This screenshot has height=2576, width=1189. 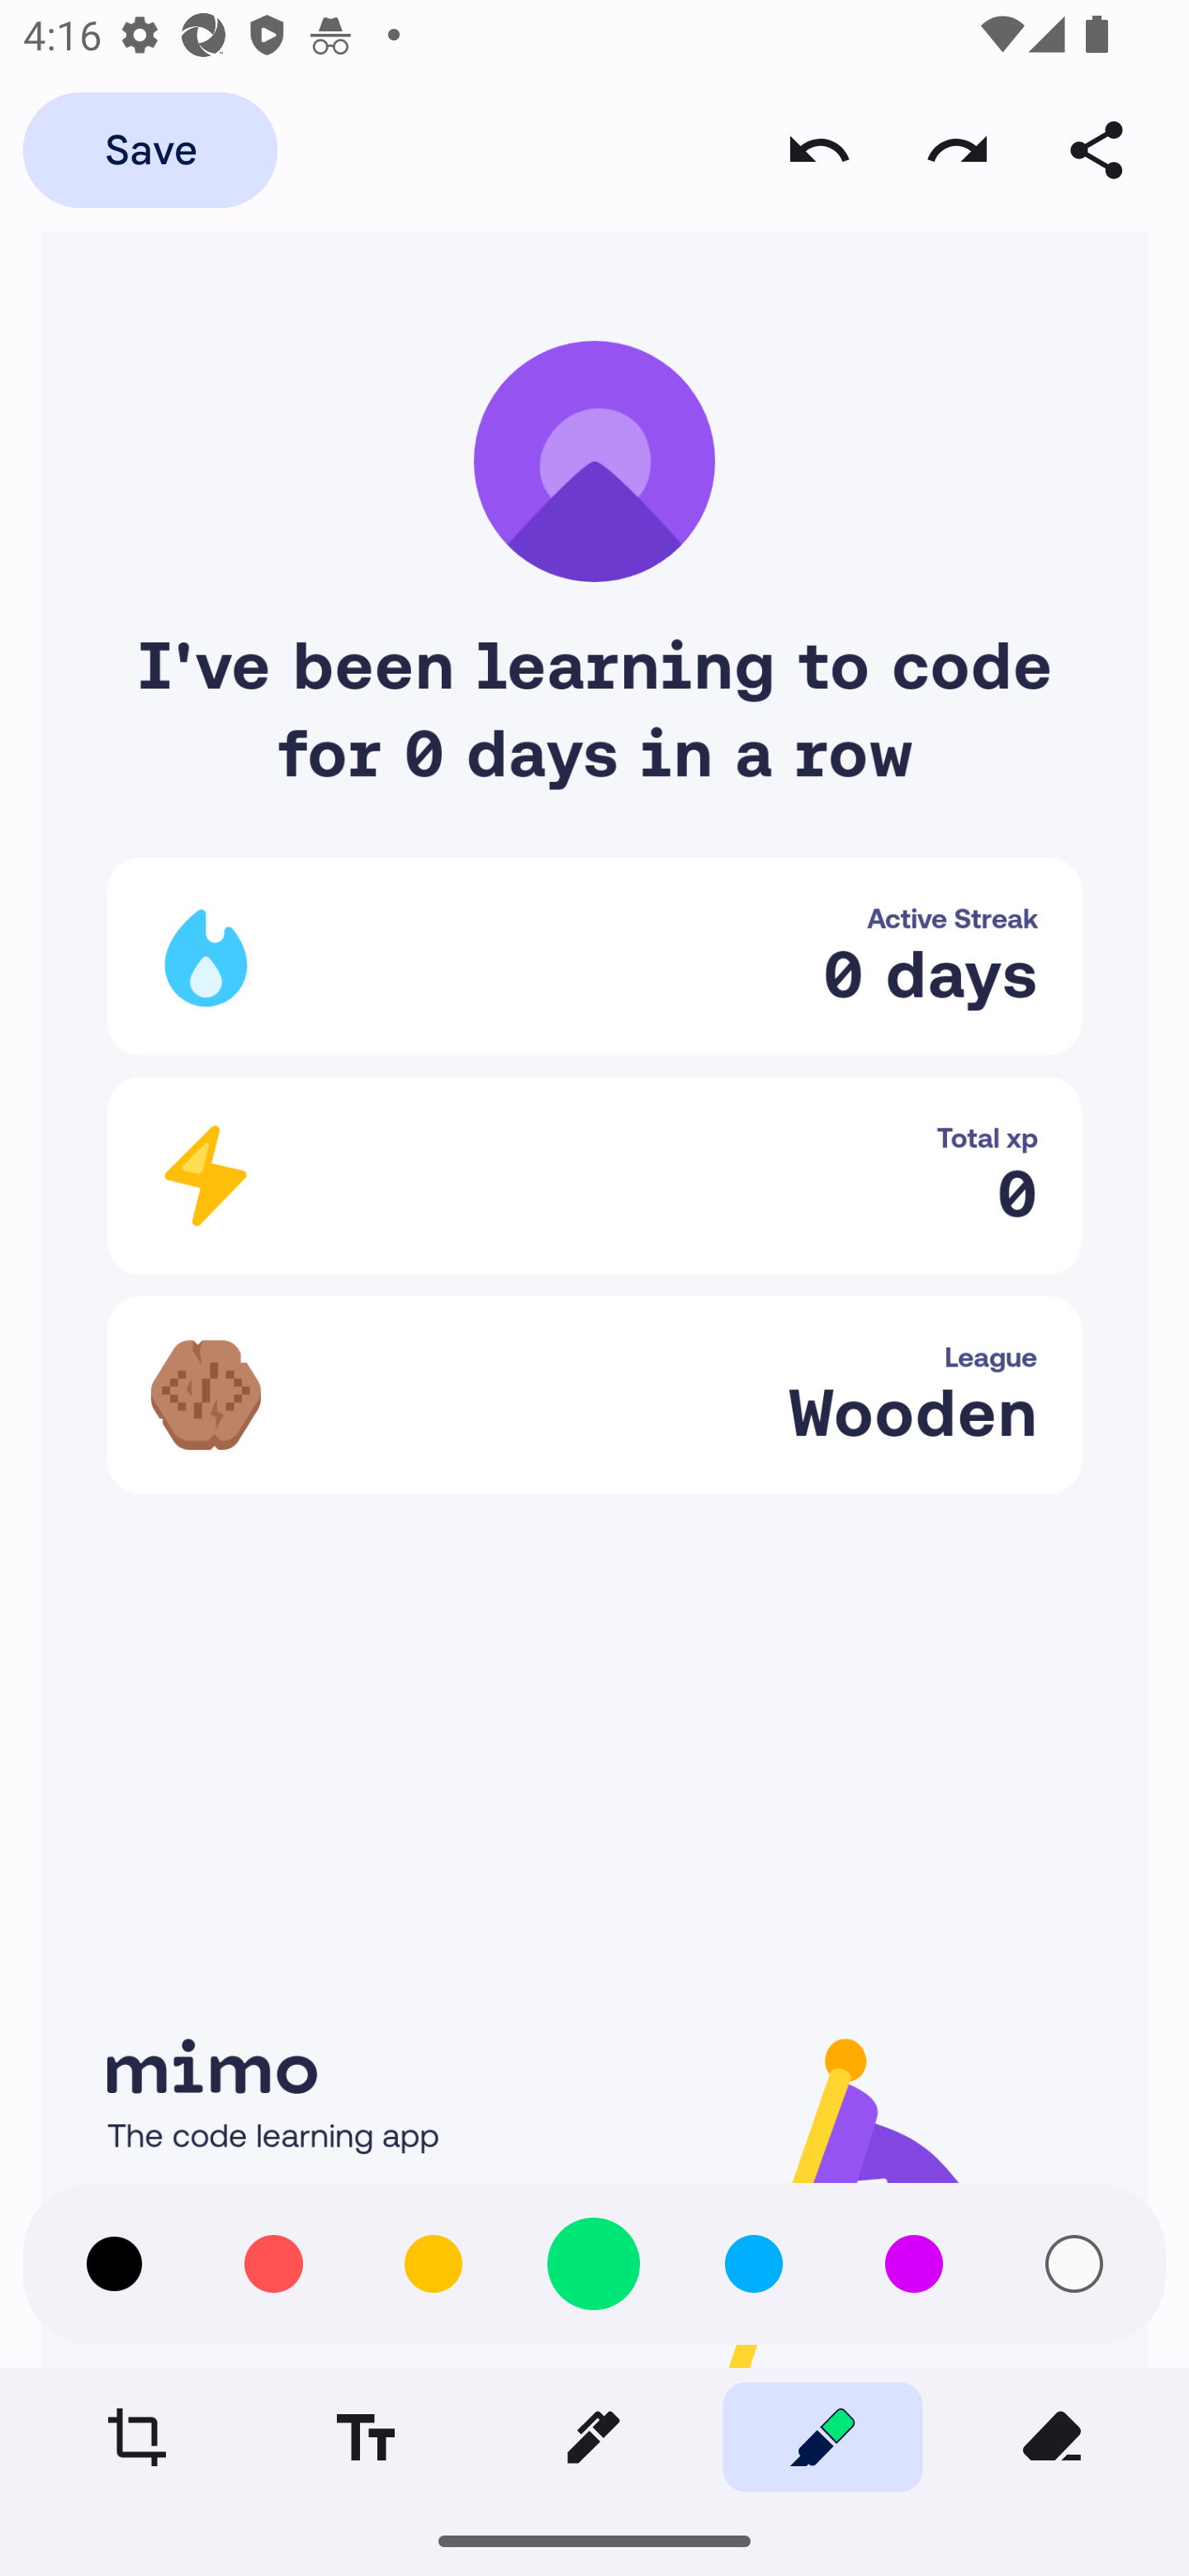 What do you see at coordinates (753, 2264) in the screenshot?
I see `Blue` at bounding box center [753, 2264].